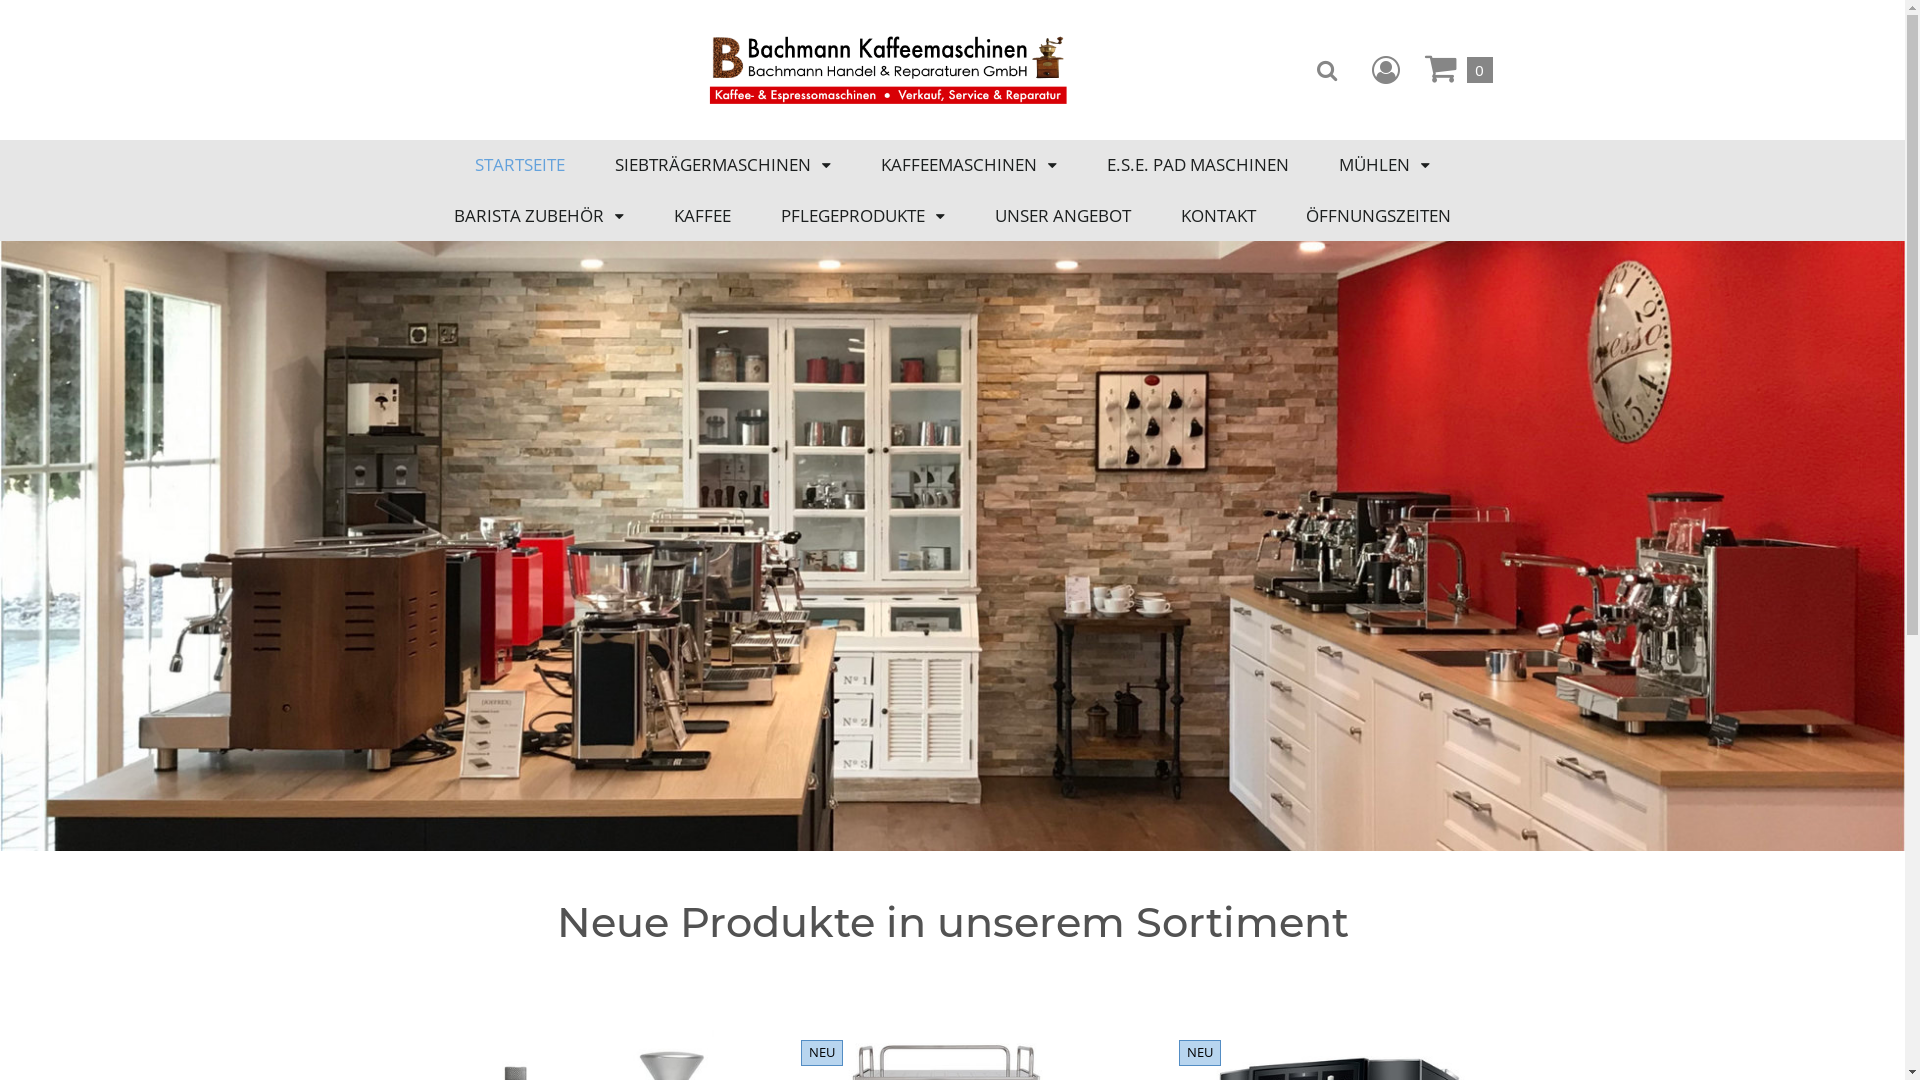 The width and height of the screenshot is (1920, 1080). Describe the element at coordinates (1062, 216) in the screenshot. I see `UNSER ANGEBOT` at that location.